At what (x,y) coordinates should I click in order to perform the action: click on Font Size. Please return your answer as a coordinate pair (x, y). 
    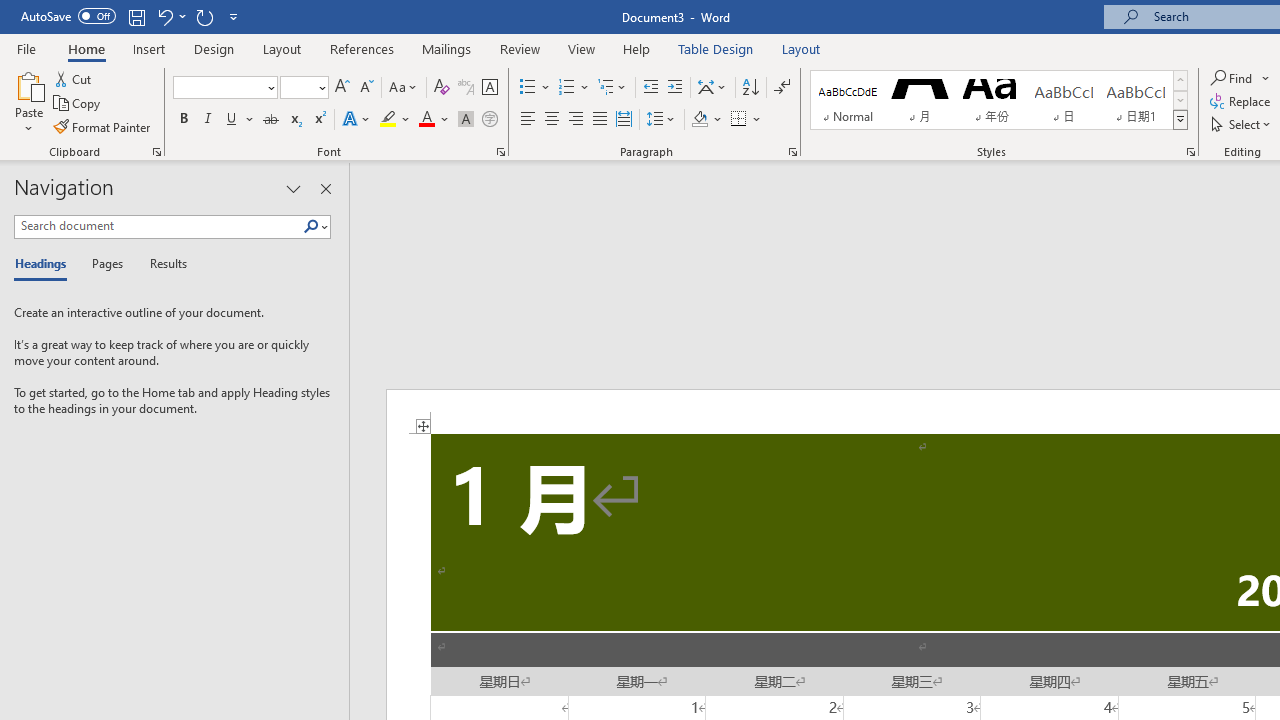
    Looking at the image, I should click on (304, 88).